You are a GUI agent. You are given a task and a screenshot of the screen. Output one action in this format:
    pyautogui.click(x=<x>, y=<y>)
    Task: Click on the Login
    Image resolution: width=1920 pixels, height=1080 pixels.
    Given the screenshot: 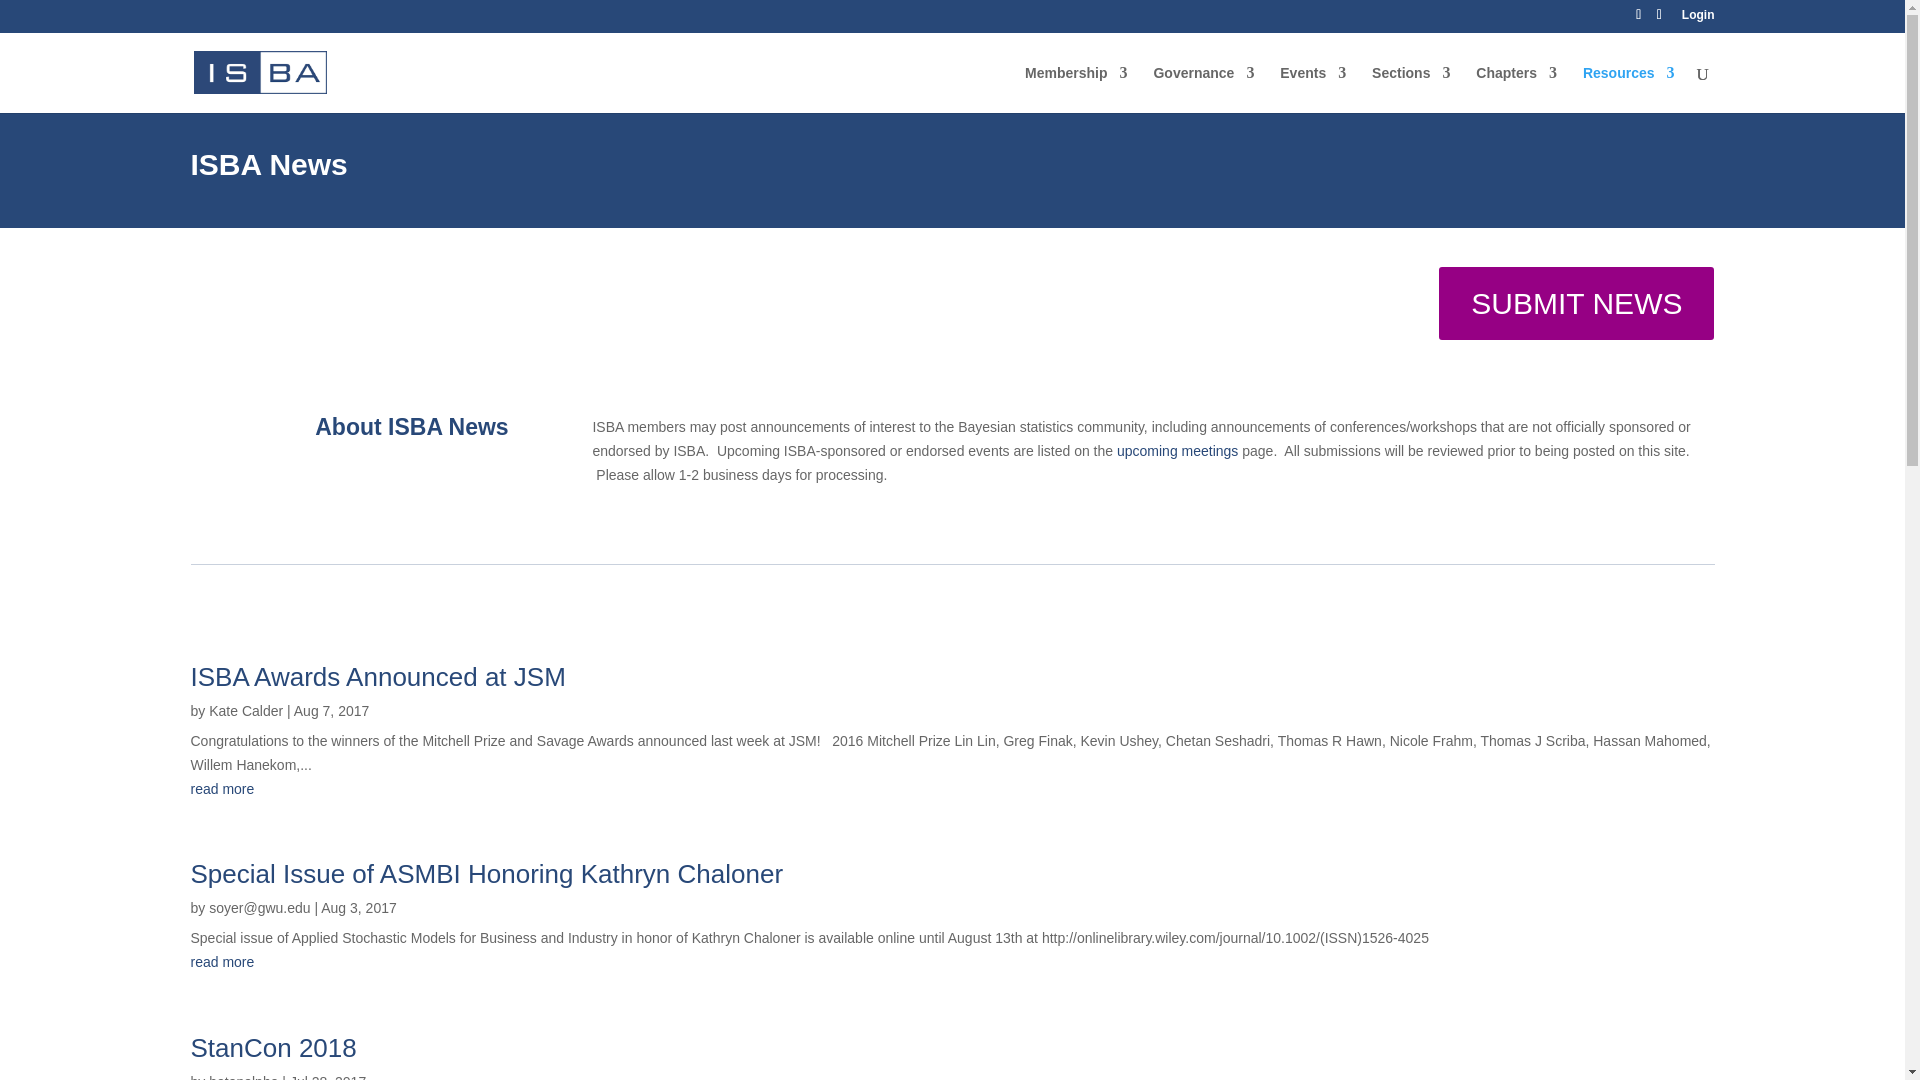 What is the action you would take?
    pyautogui.click(x=1698, y=19)
    